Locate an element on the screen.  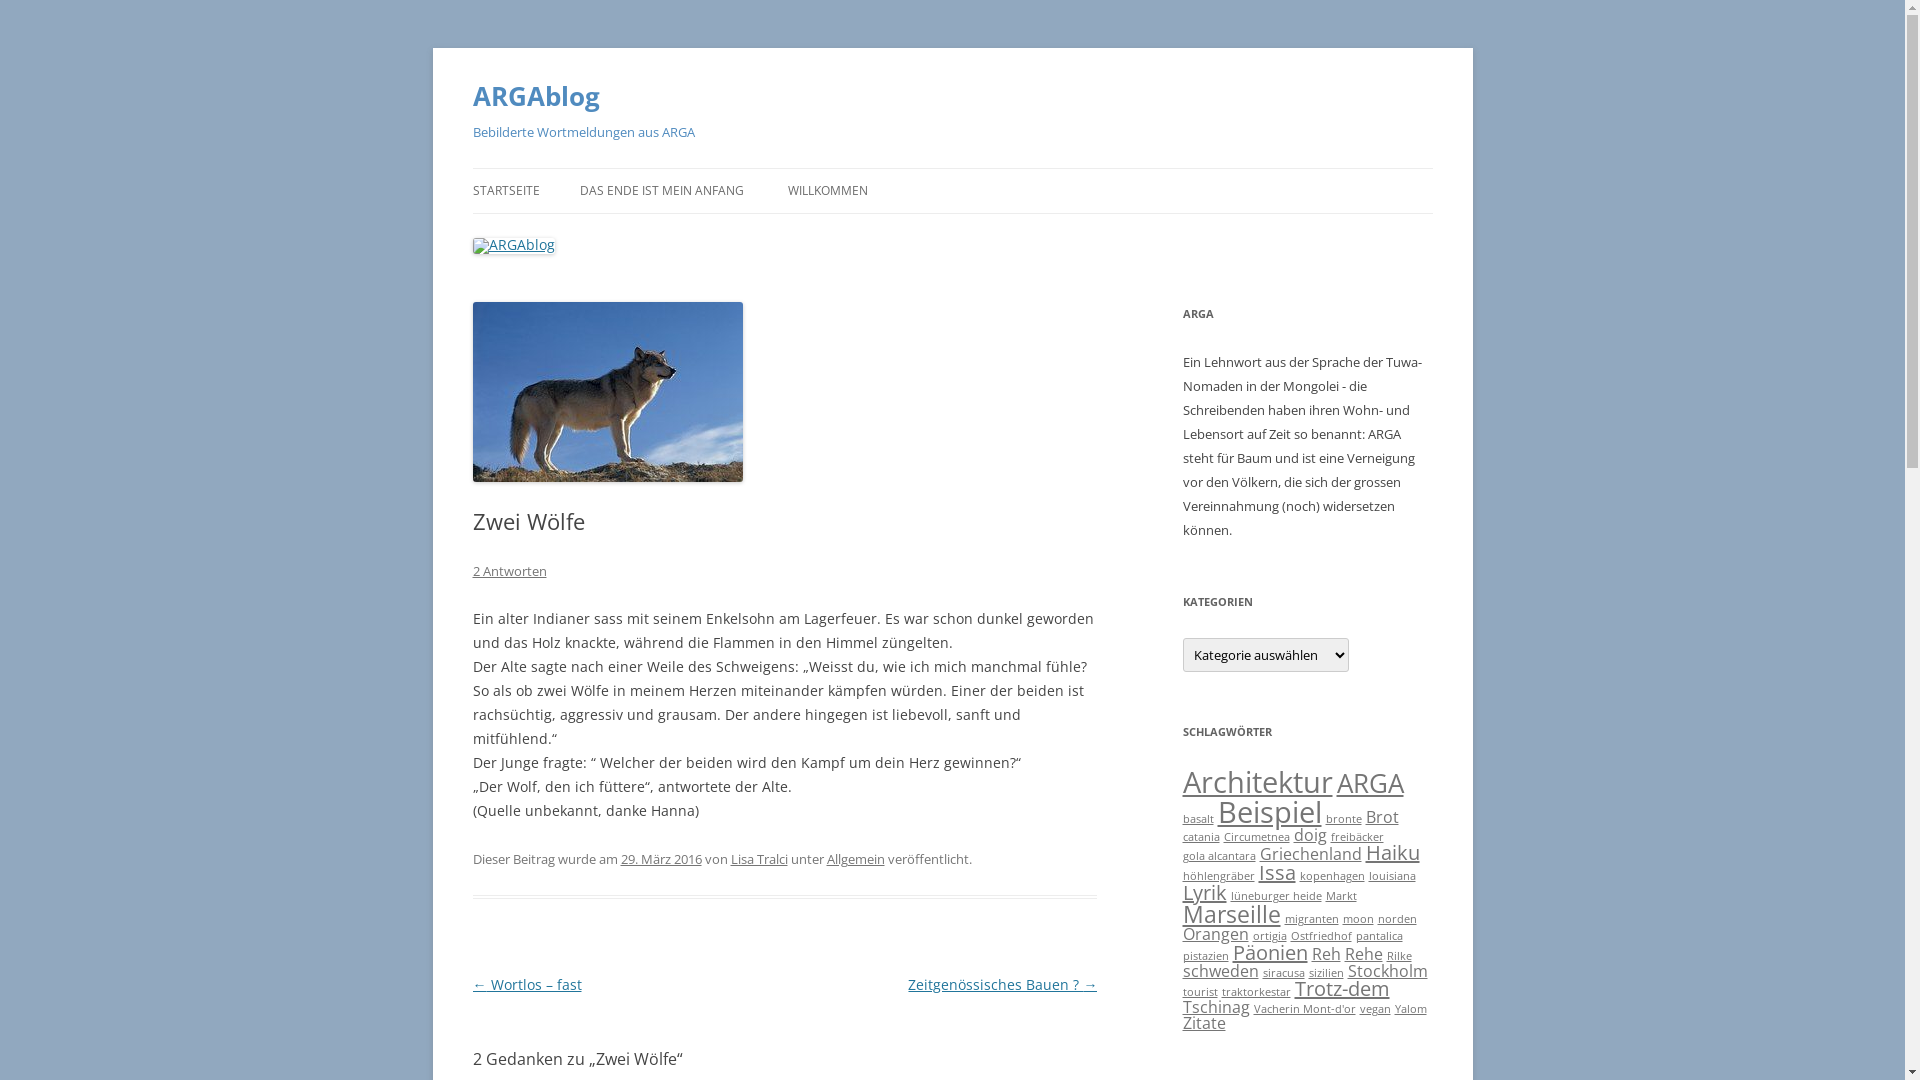
norden is located at coordinates (1398, 919).